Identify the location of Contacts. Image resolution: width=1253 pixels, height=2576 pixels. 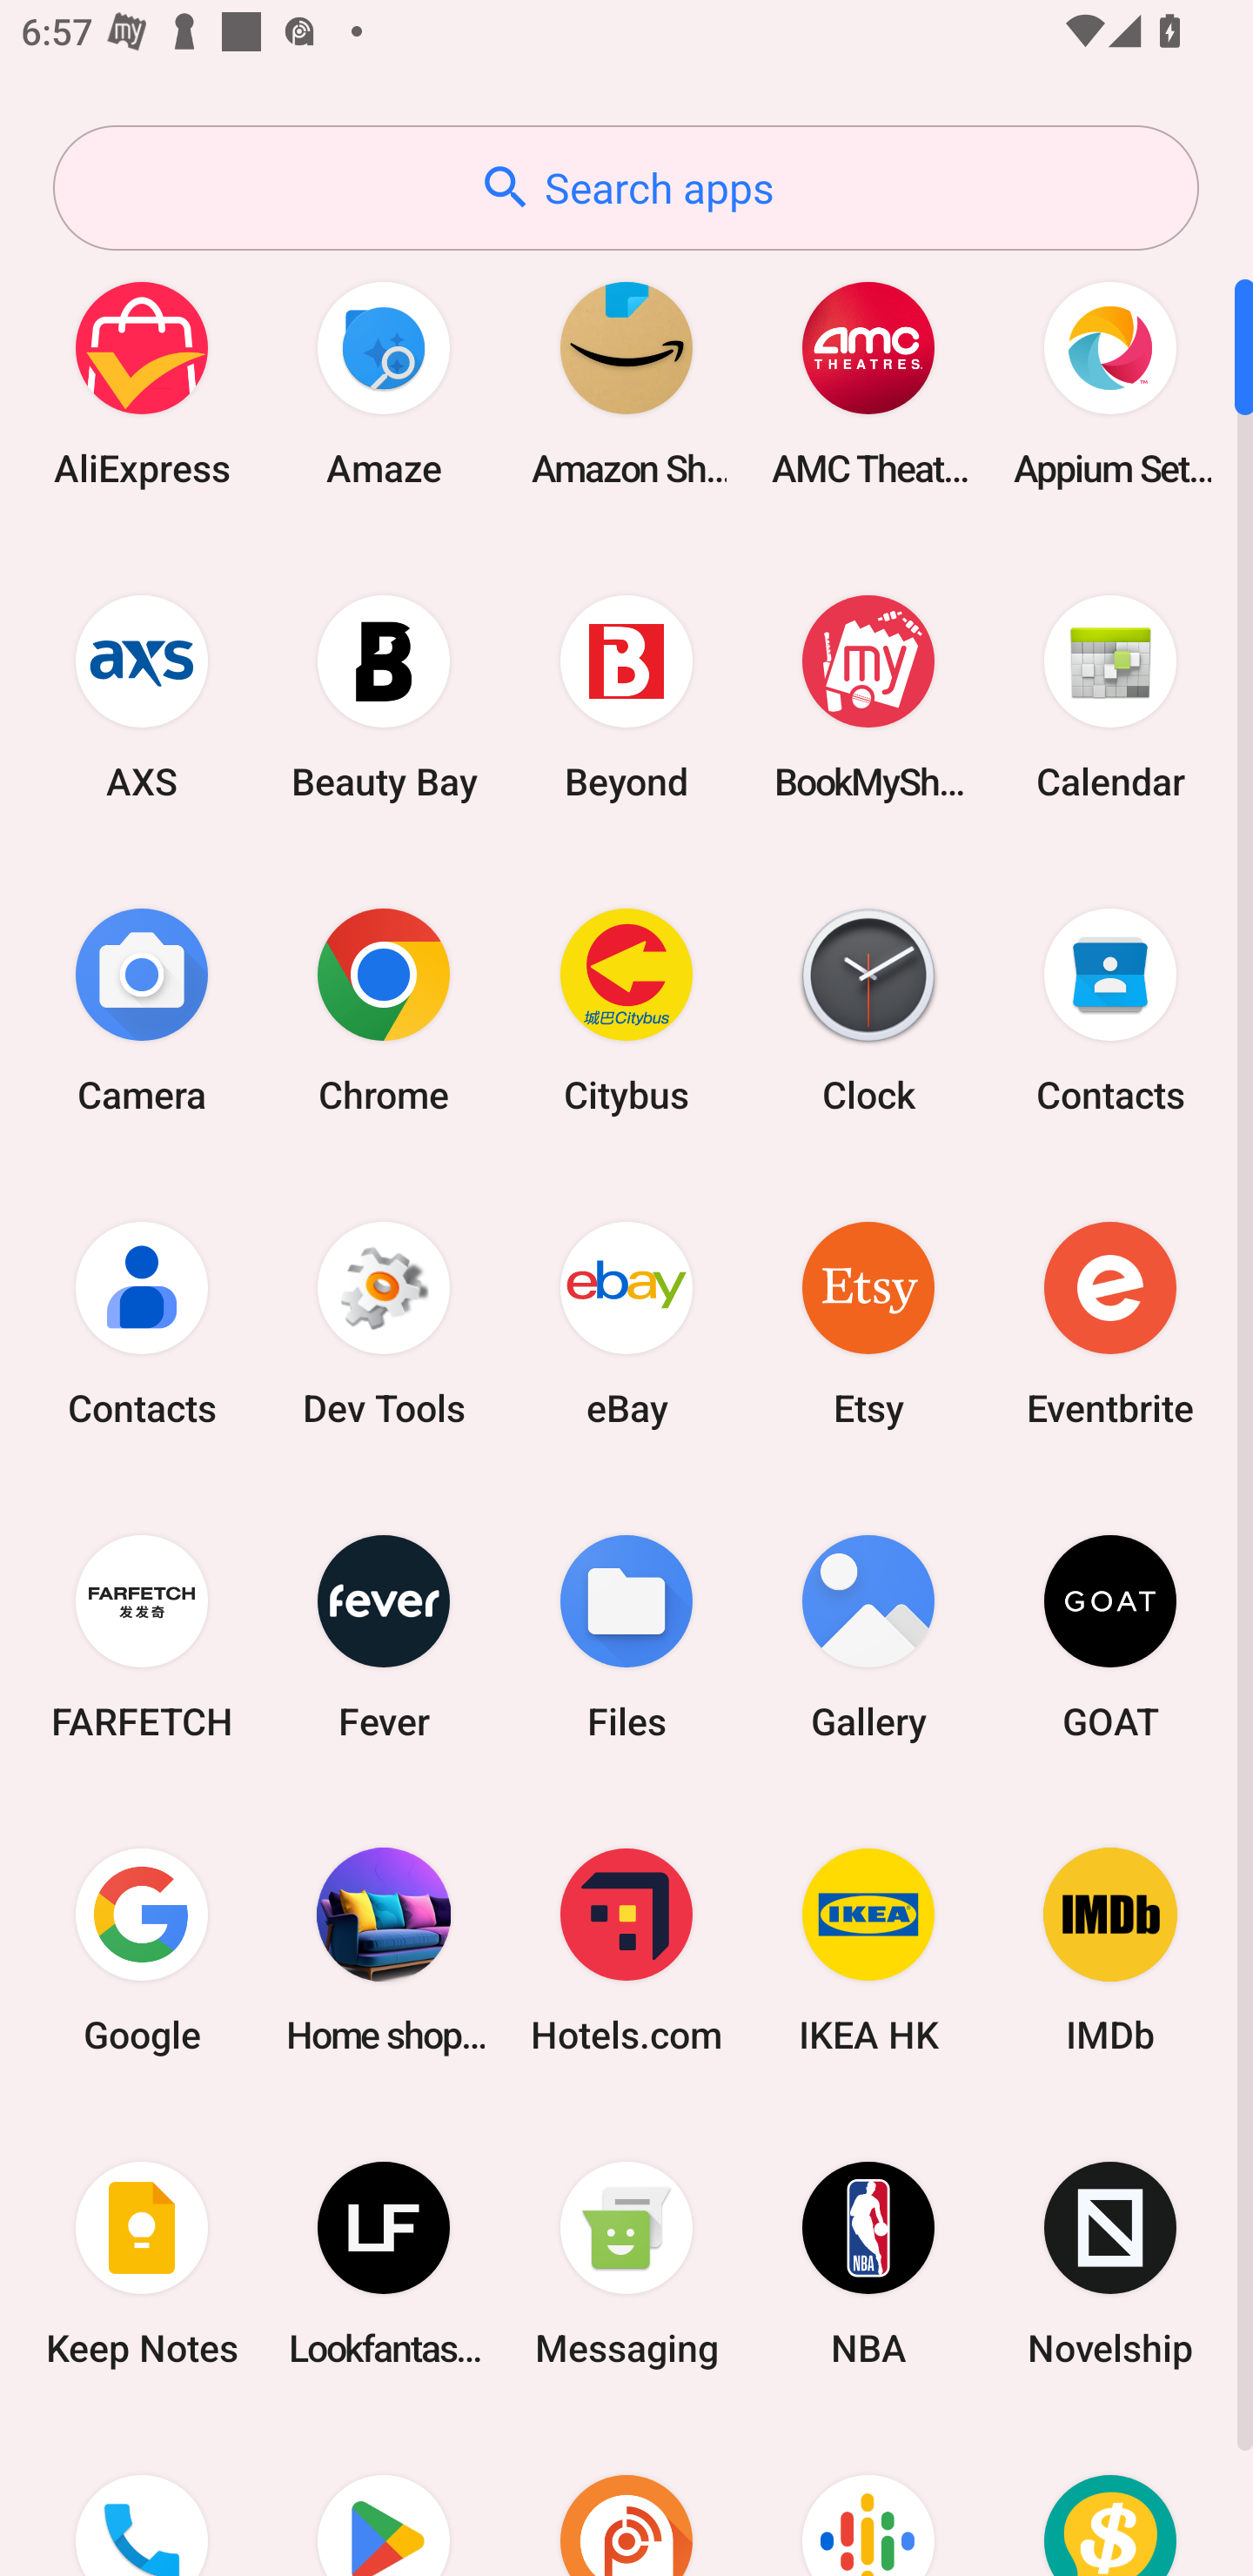
(142, 1323).